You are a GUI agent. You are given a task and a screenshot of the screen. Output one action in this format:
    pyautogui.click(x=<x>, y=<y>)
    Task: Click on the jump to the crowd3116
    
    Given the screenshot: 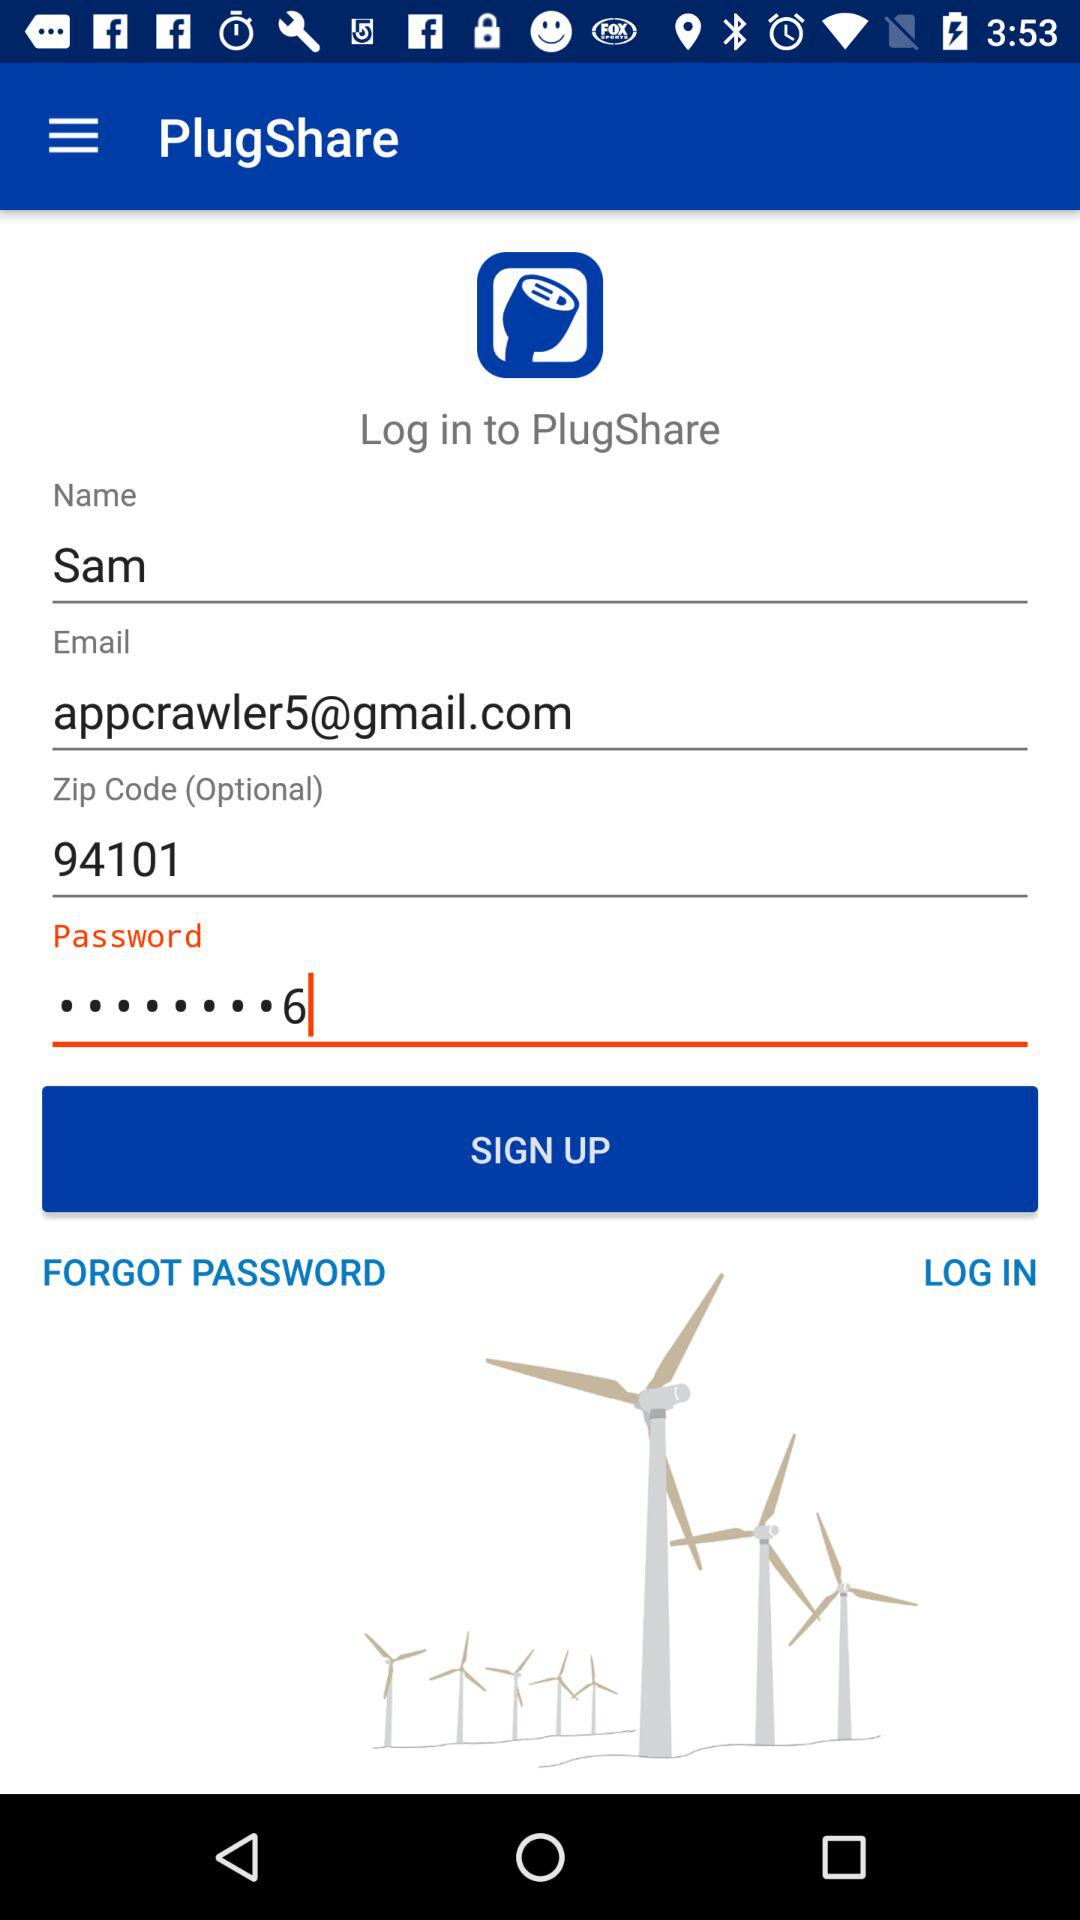 What is the action you would take?
    pyautogui.click(x=540, y=1006)
    